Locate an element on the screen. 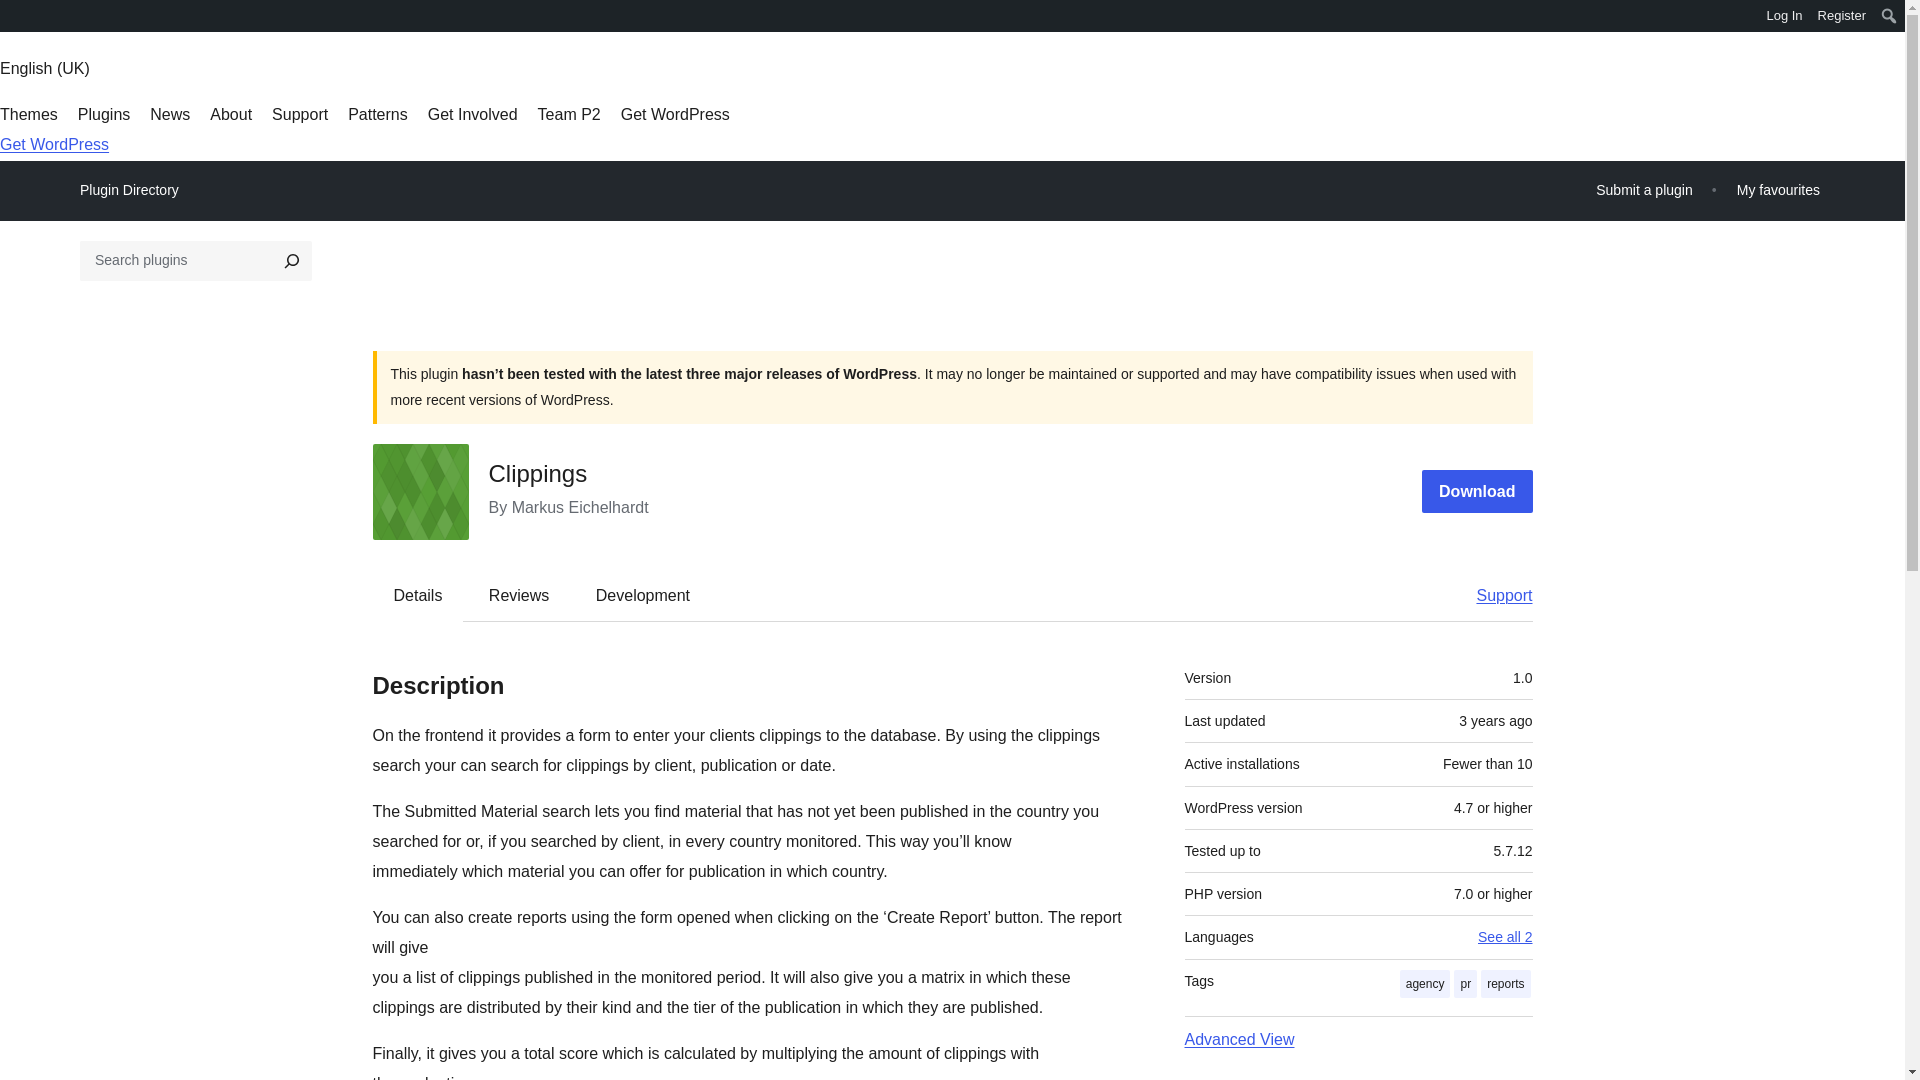 The width and height of the screenshot is (1920, 1080). Get Involved is located at coordinates (473, 114).